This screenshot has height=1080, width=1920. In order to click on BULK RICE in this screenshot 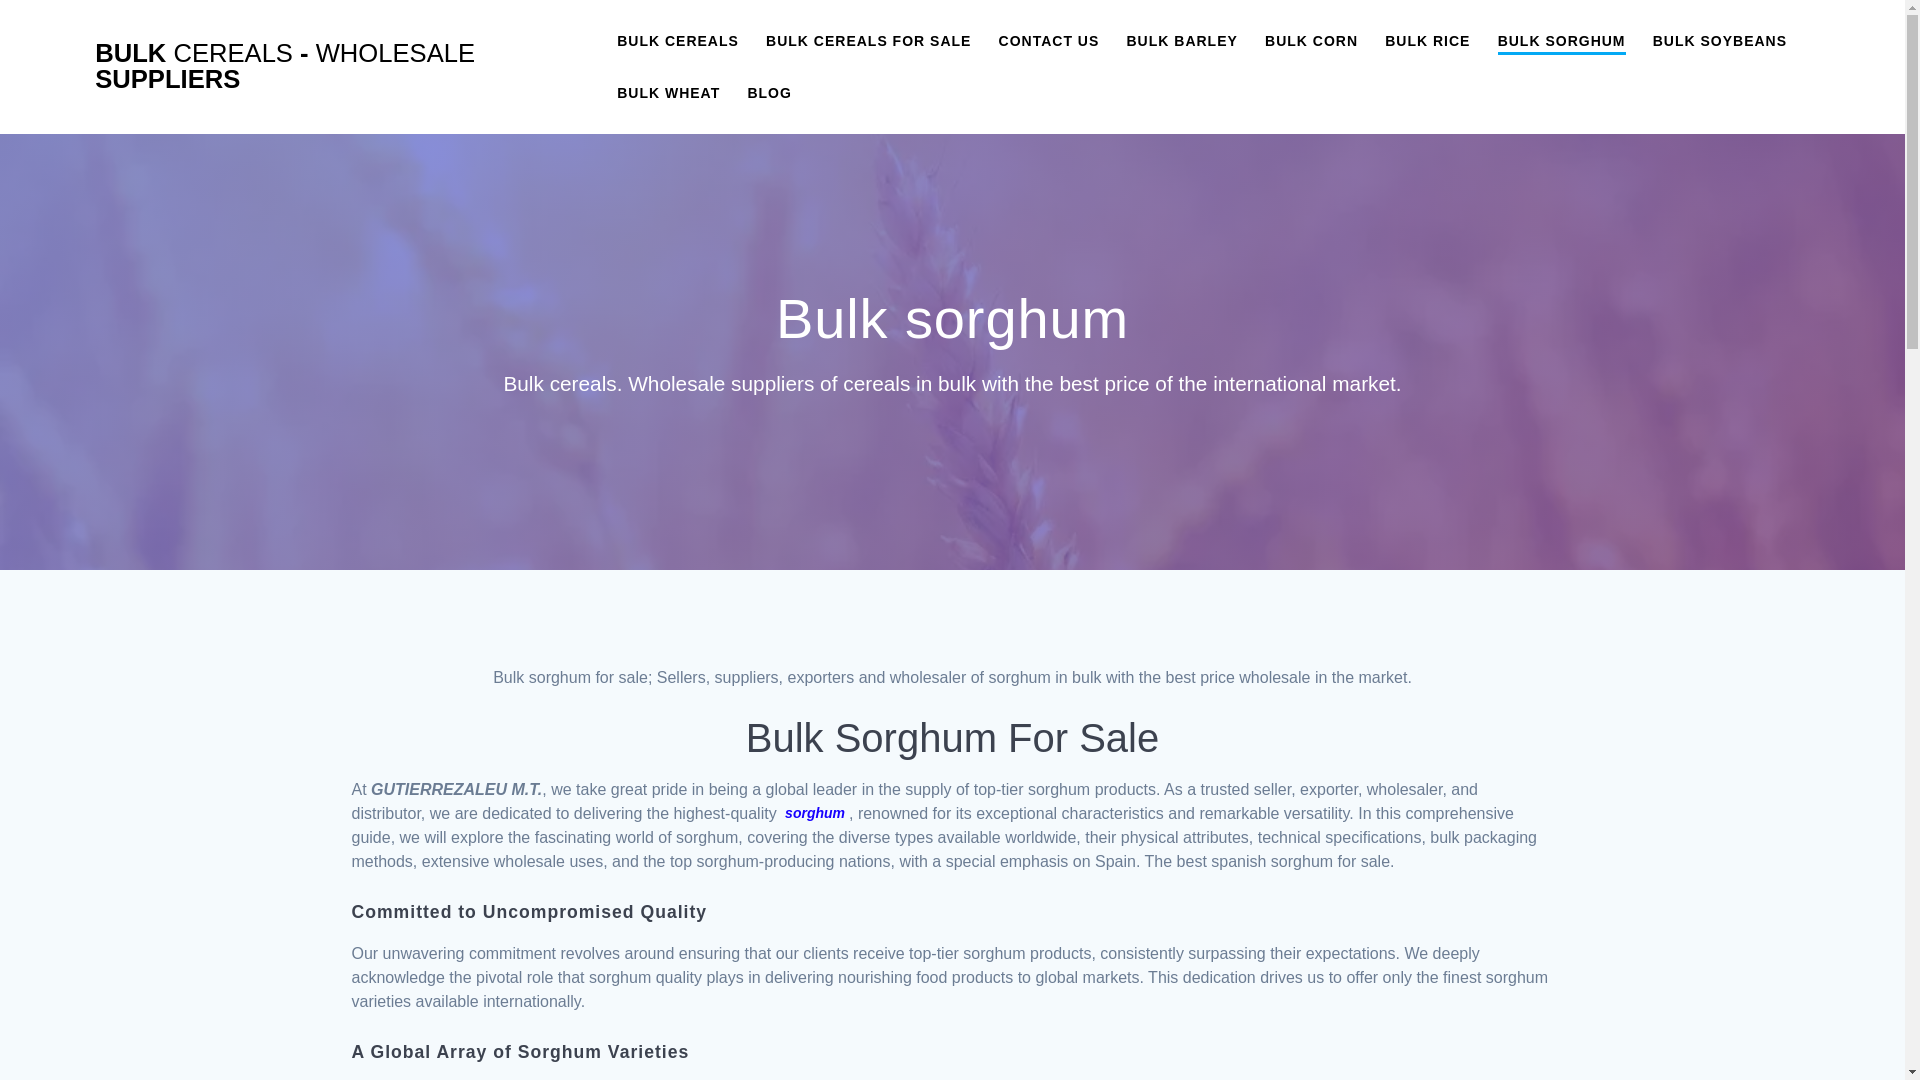, I will do `click(1427, 40)`.